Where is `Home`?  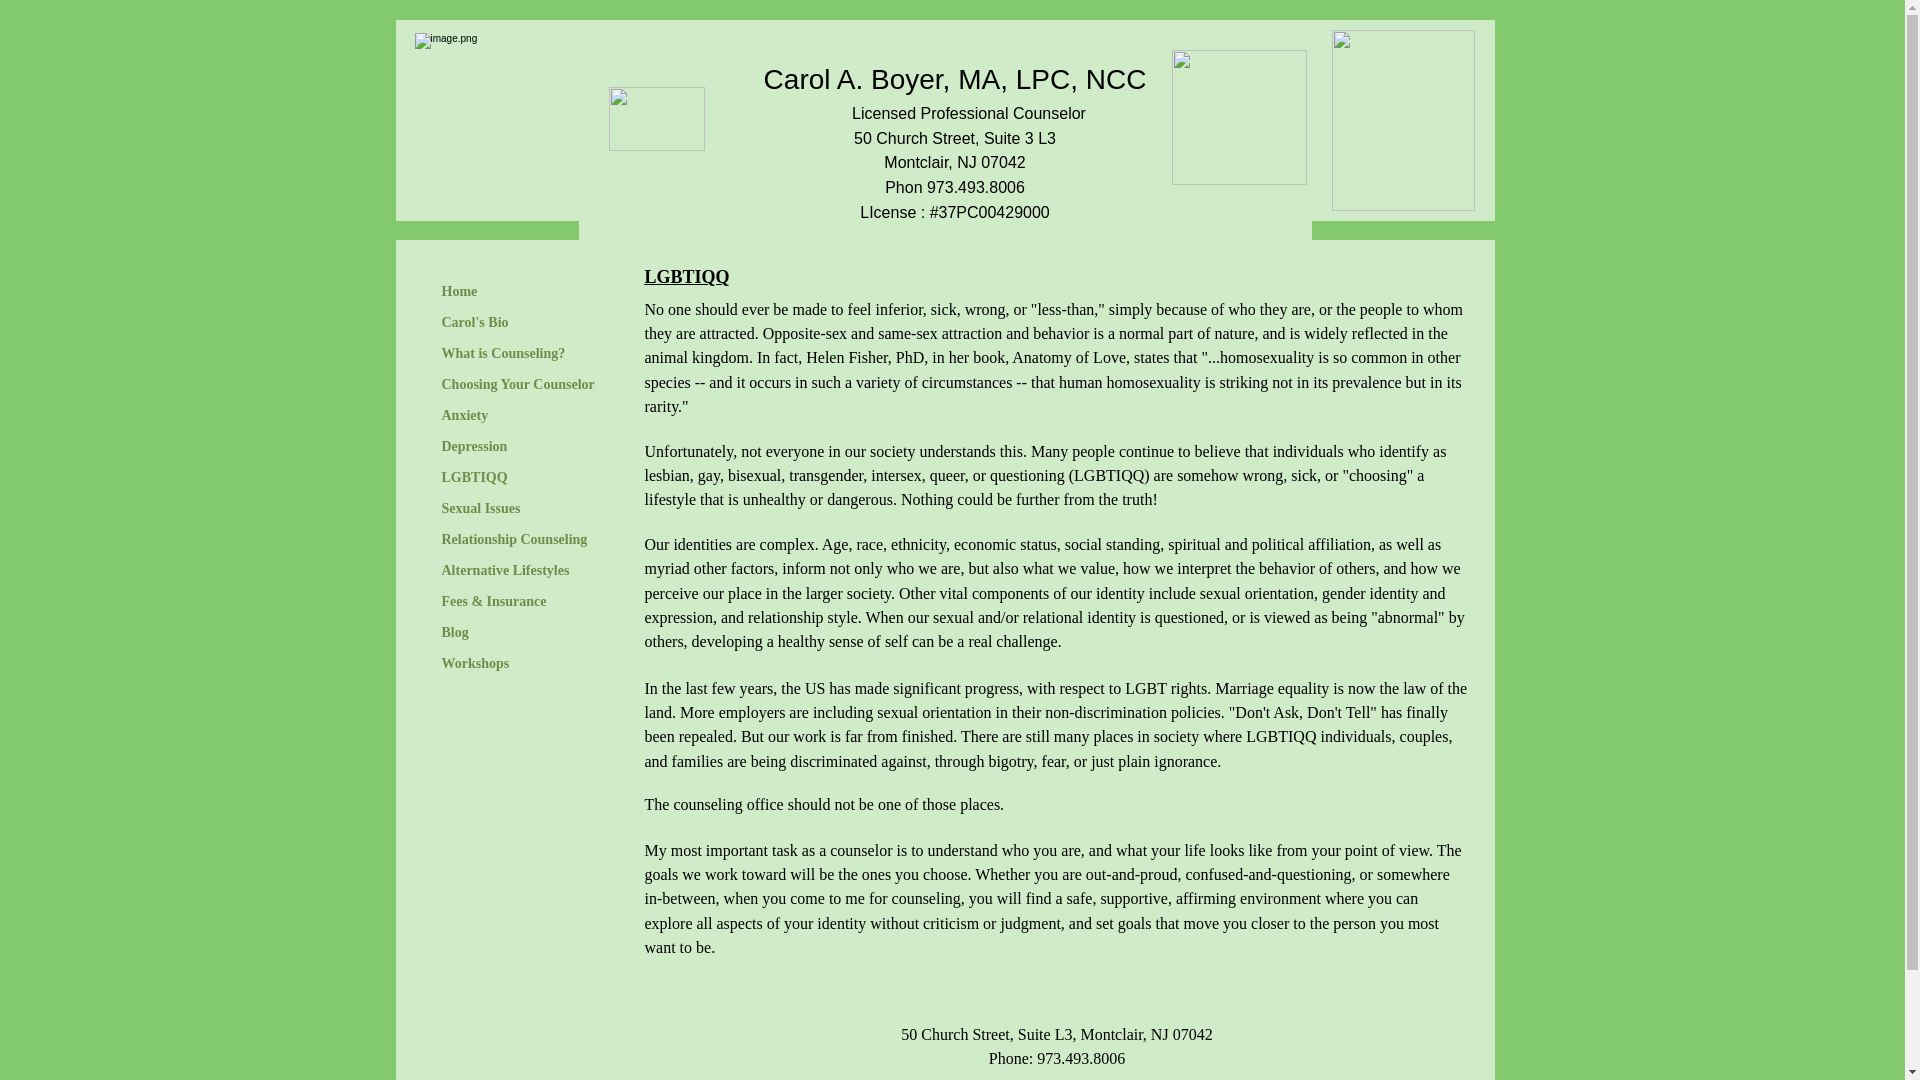 Home is located at coordinates (460, 291).